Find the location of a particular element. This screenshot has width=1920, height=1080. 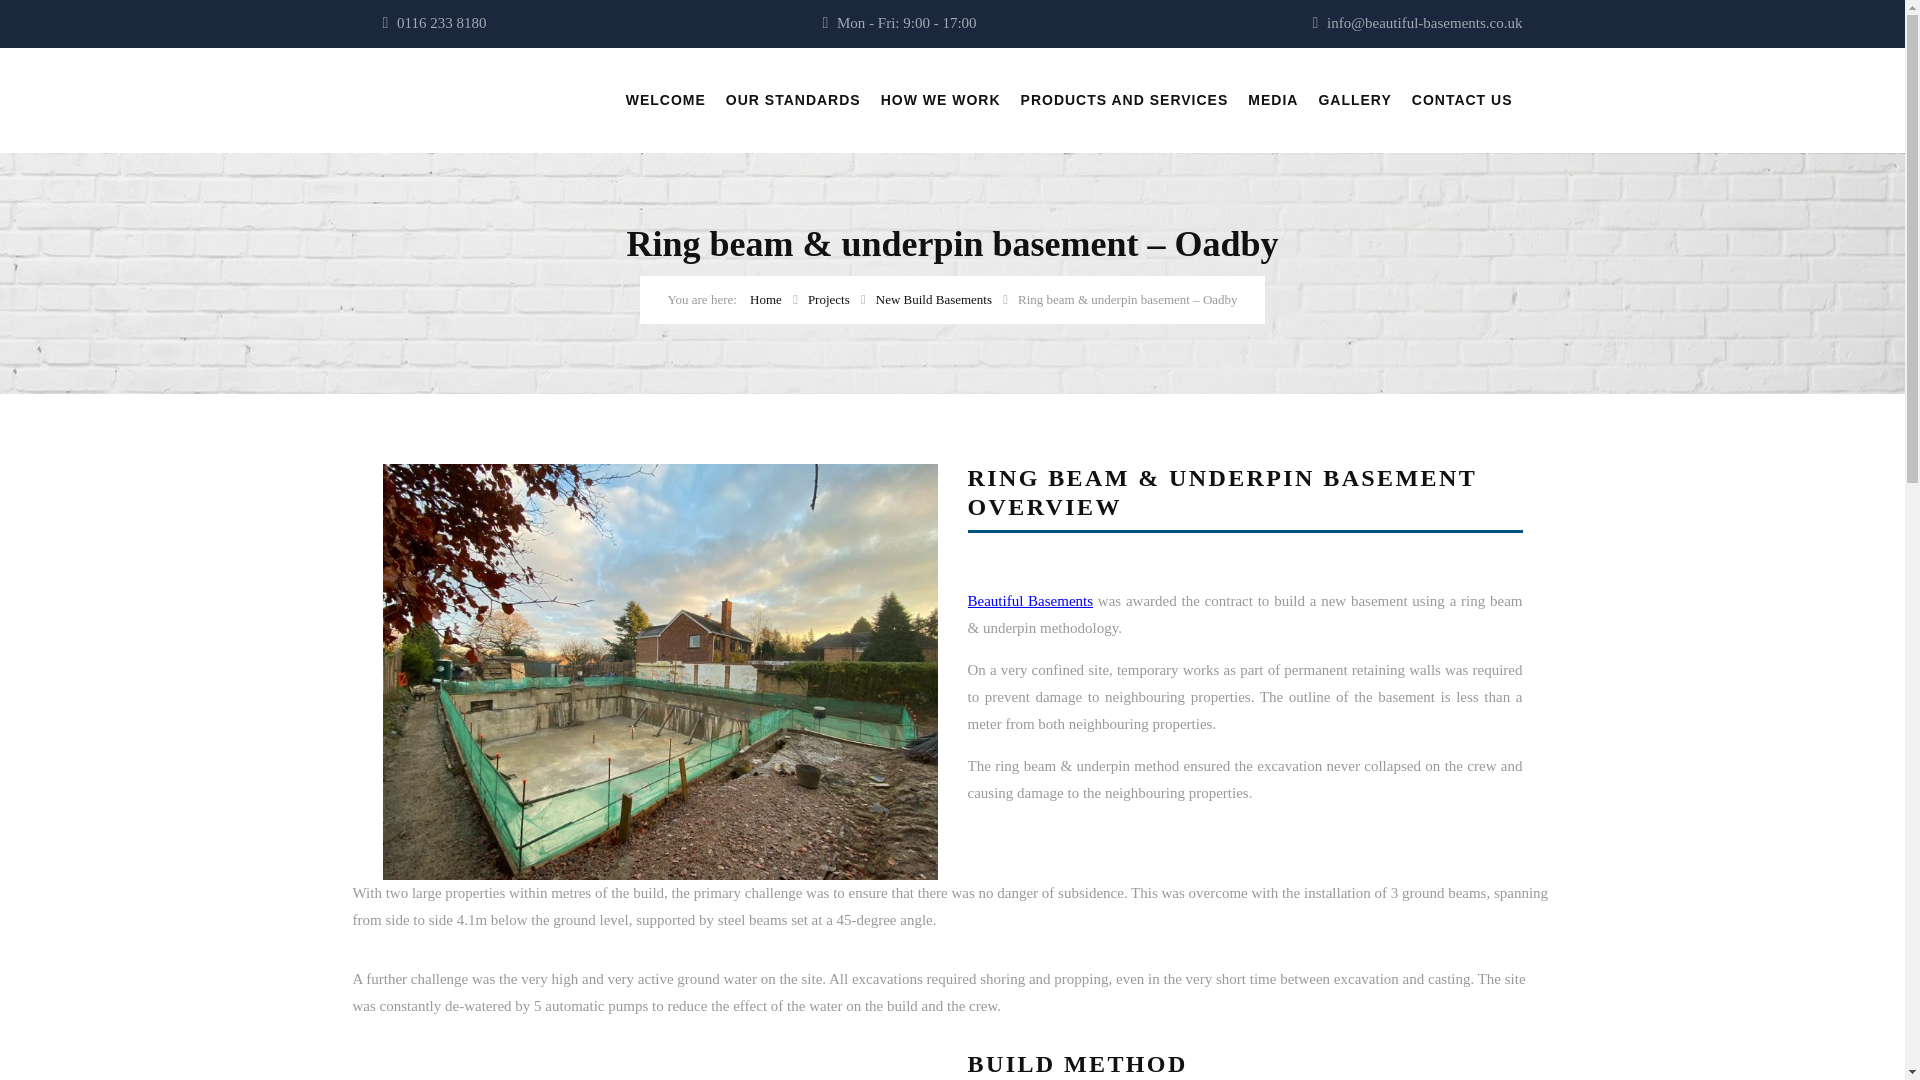

CONTACT US is located at coordinates (1462, 100).